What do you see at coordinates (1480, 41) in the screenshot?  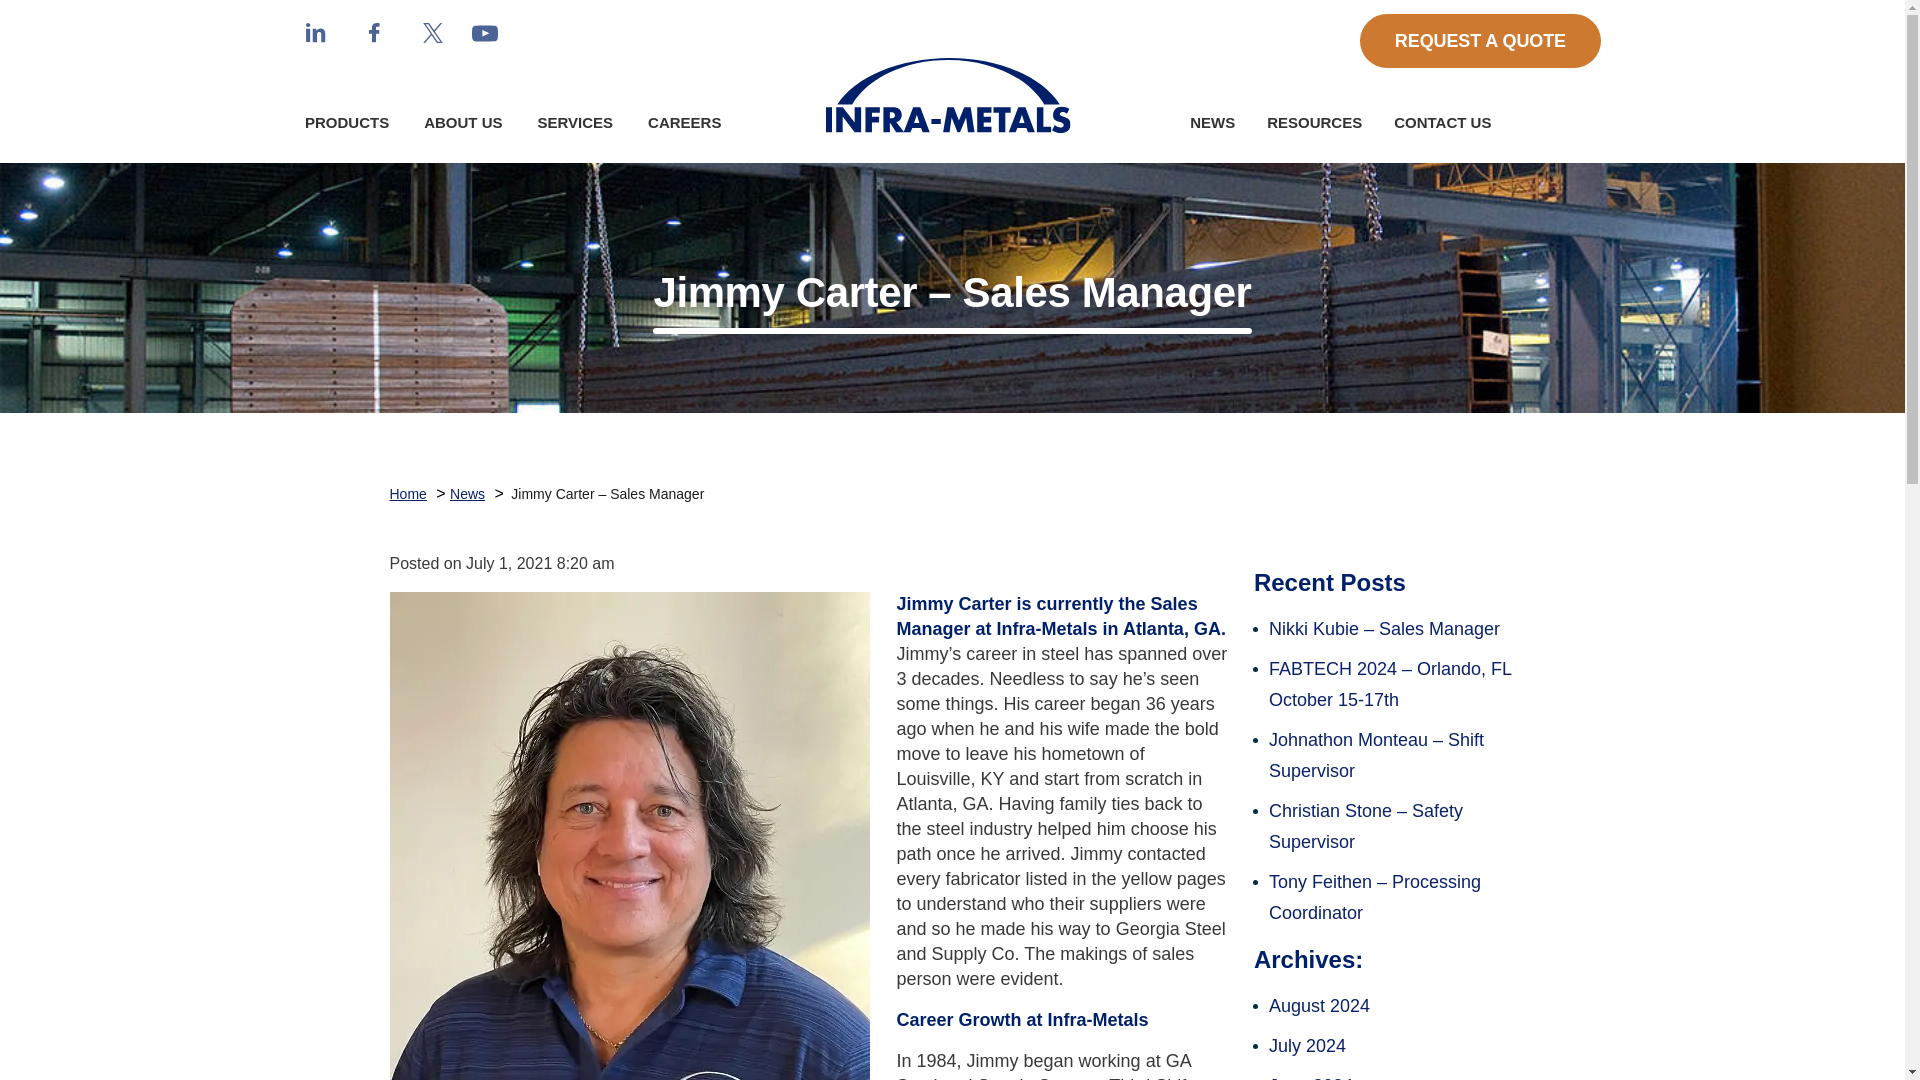 I see `REQUEST A QUOTE` at bounding box center [1480, 41].